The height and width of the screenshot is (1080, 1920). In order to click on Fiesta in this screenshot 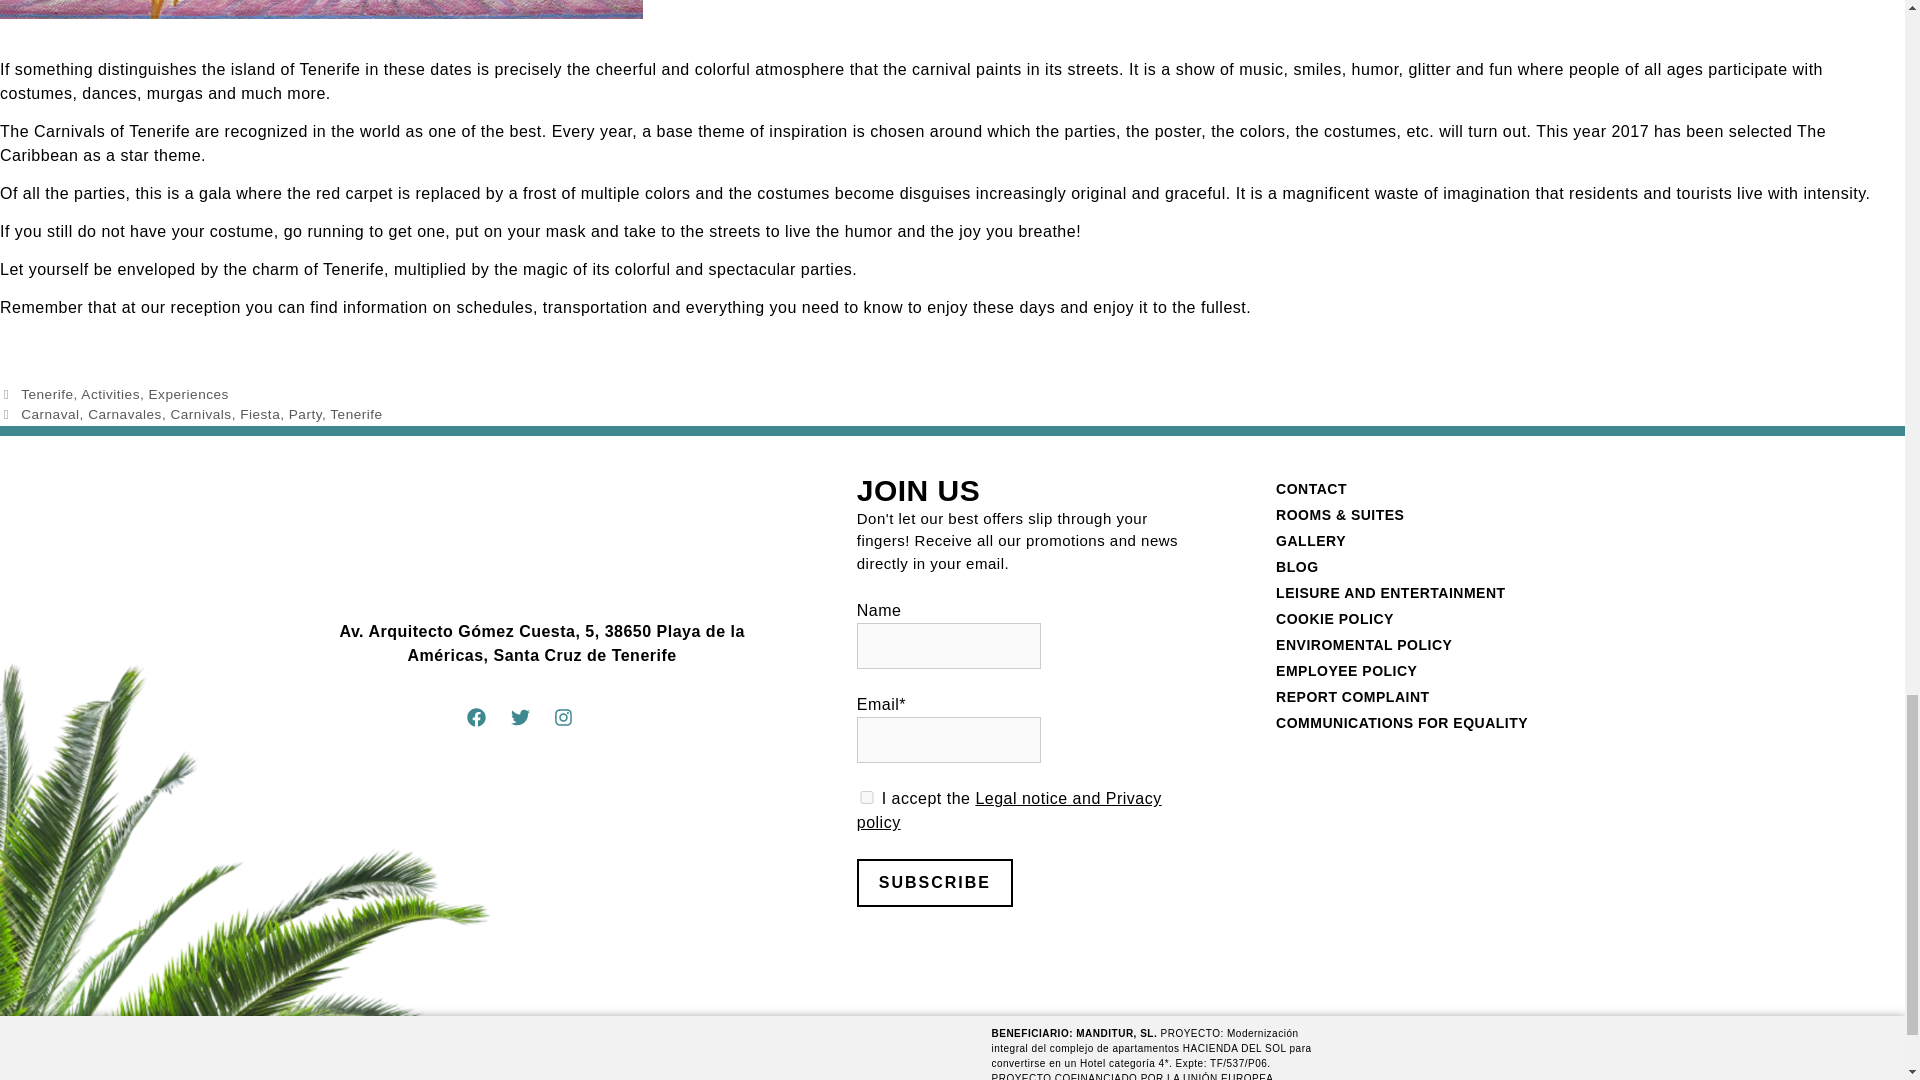, I will do `click(260, 414)`.